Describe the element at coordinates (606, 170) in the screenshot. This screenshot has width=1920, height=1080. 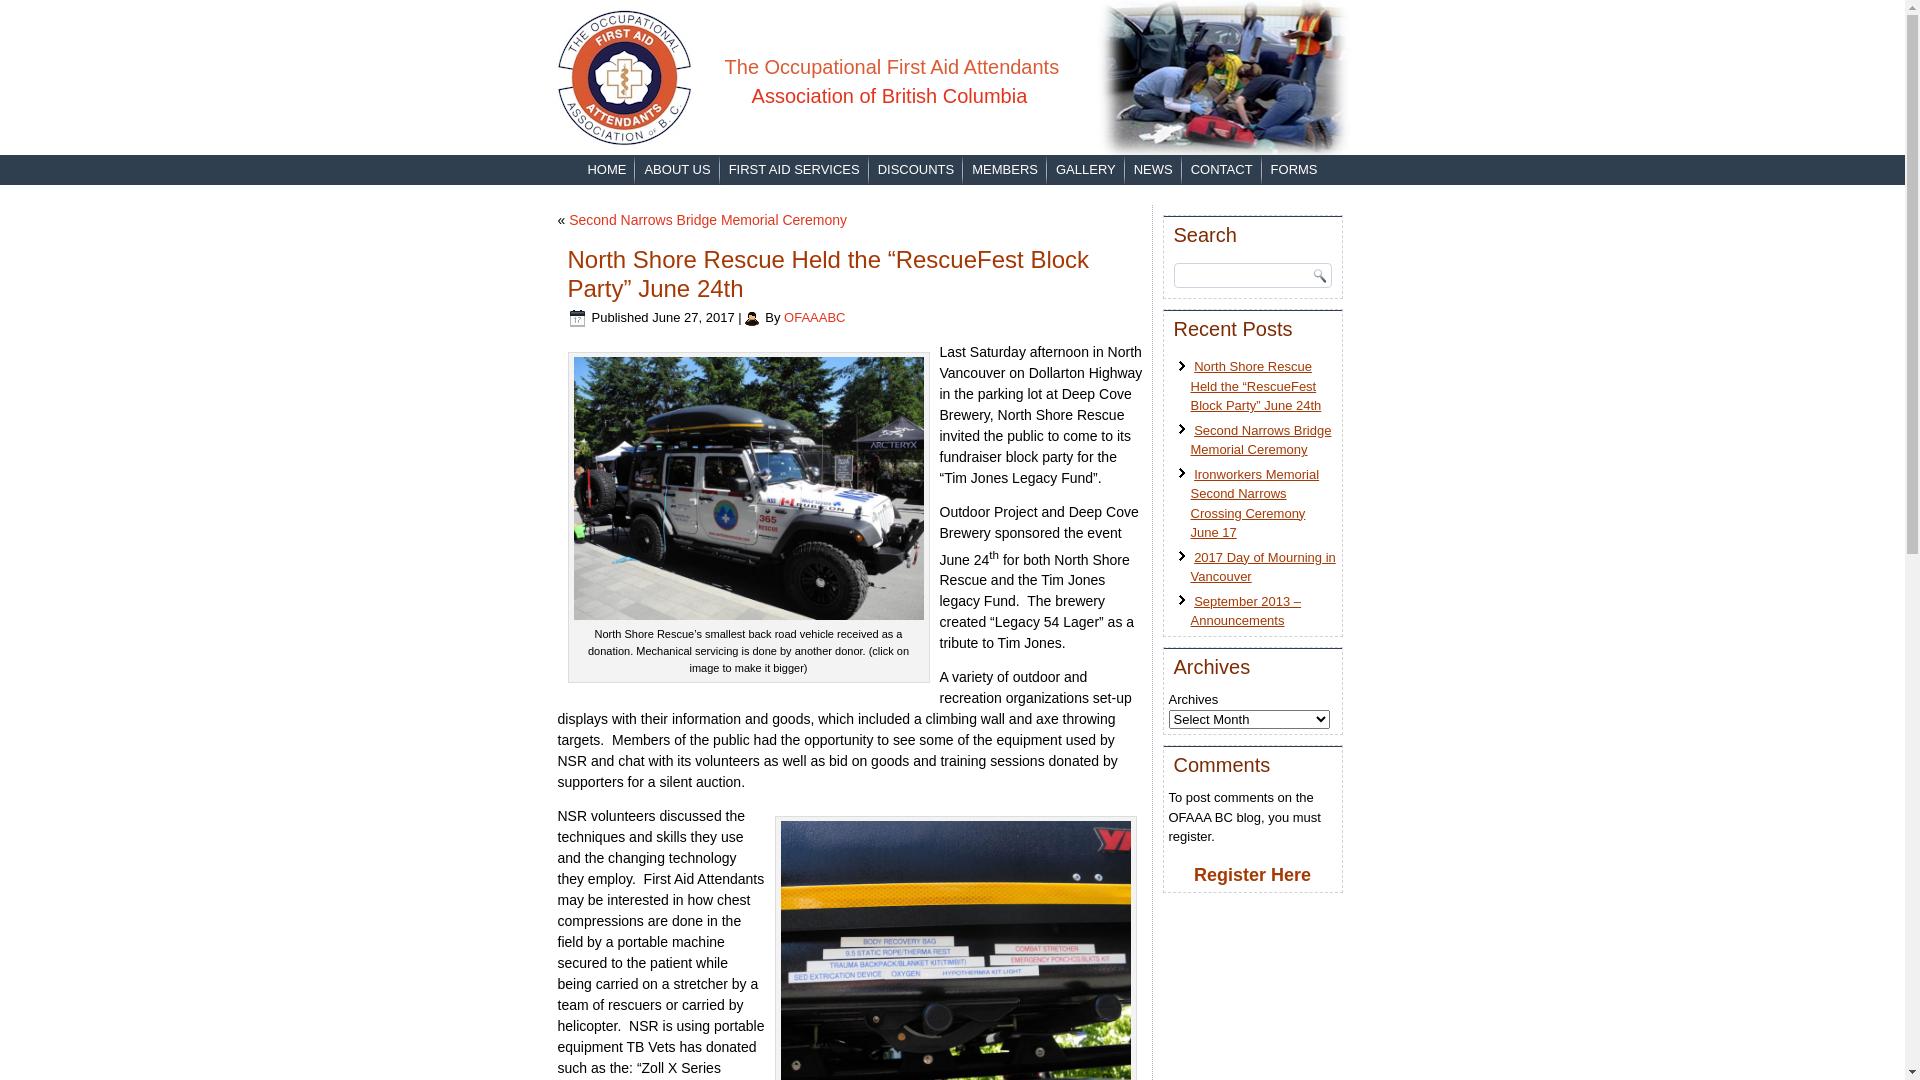
I see `HOME` at that location.